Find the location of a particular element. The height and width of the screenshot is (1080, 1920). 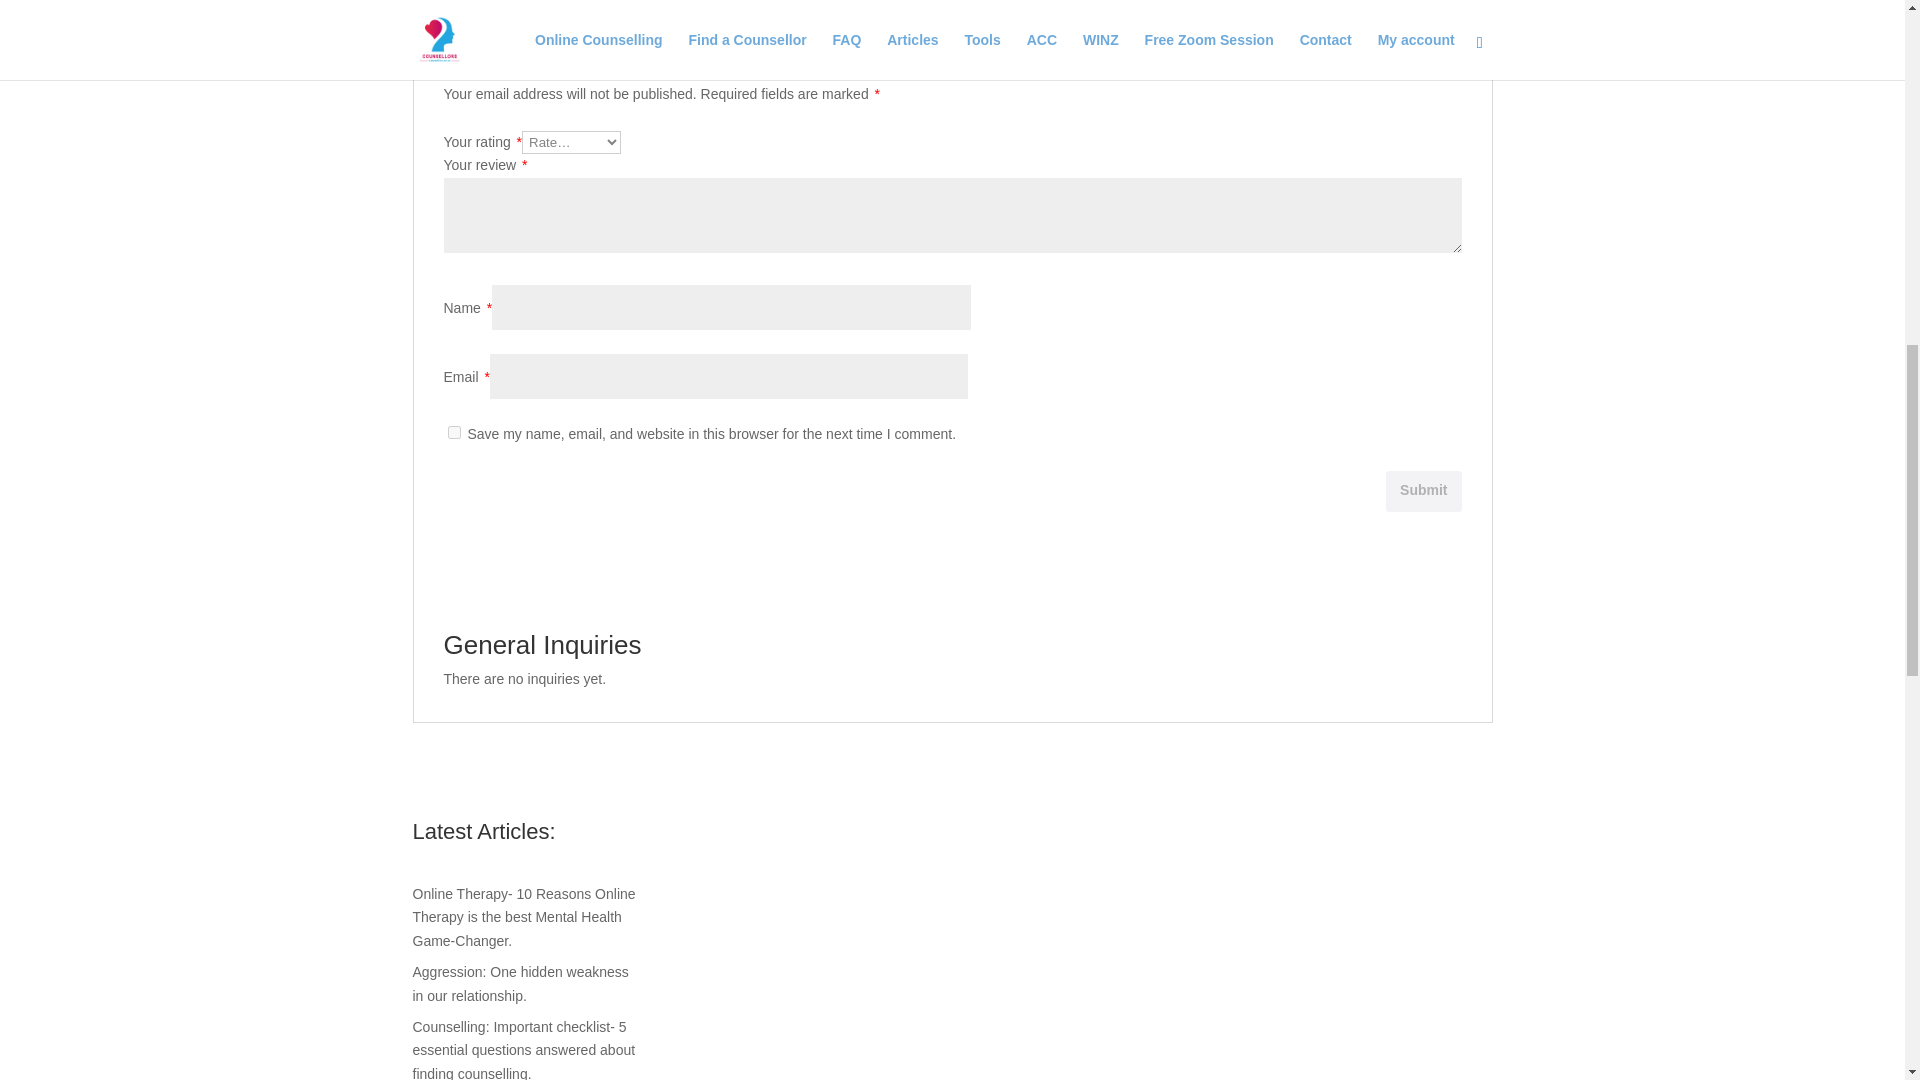

yes is located at coordinates (454, 432).